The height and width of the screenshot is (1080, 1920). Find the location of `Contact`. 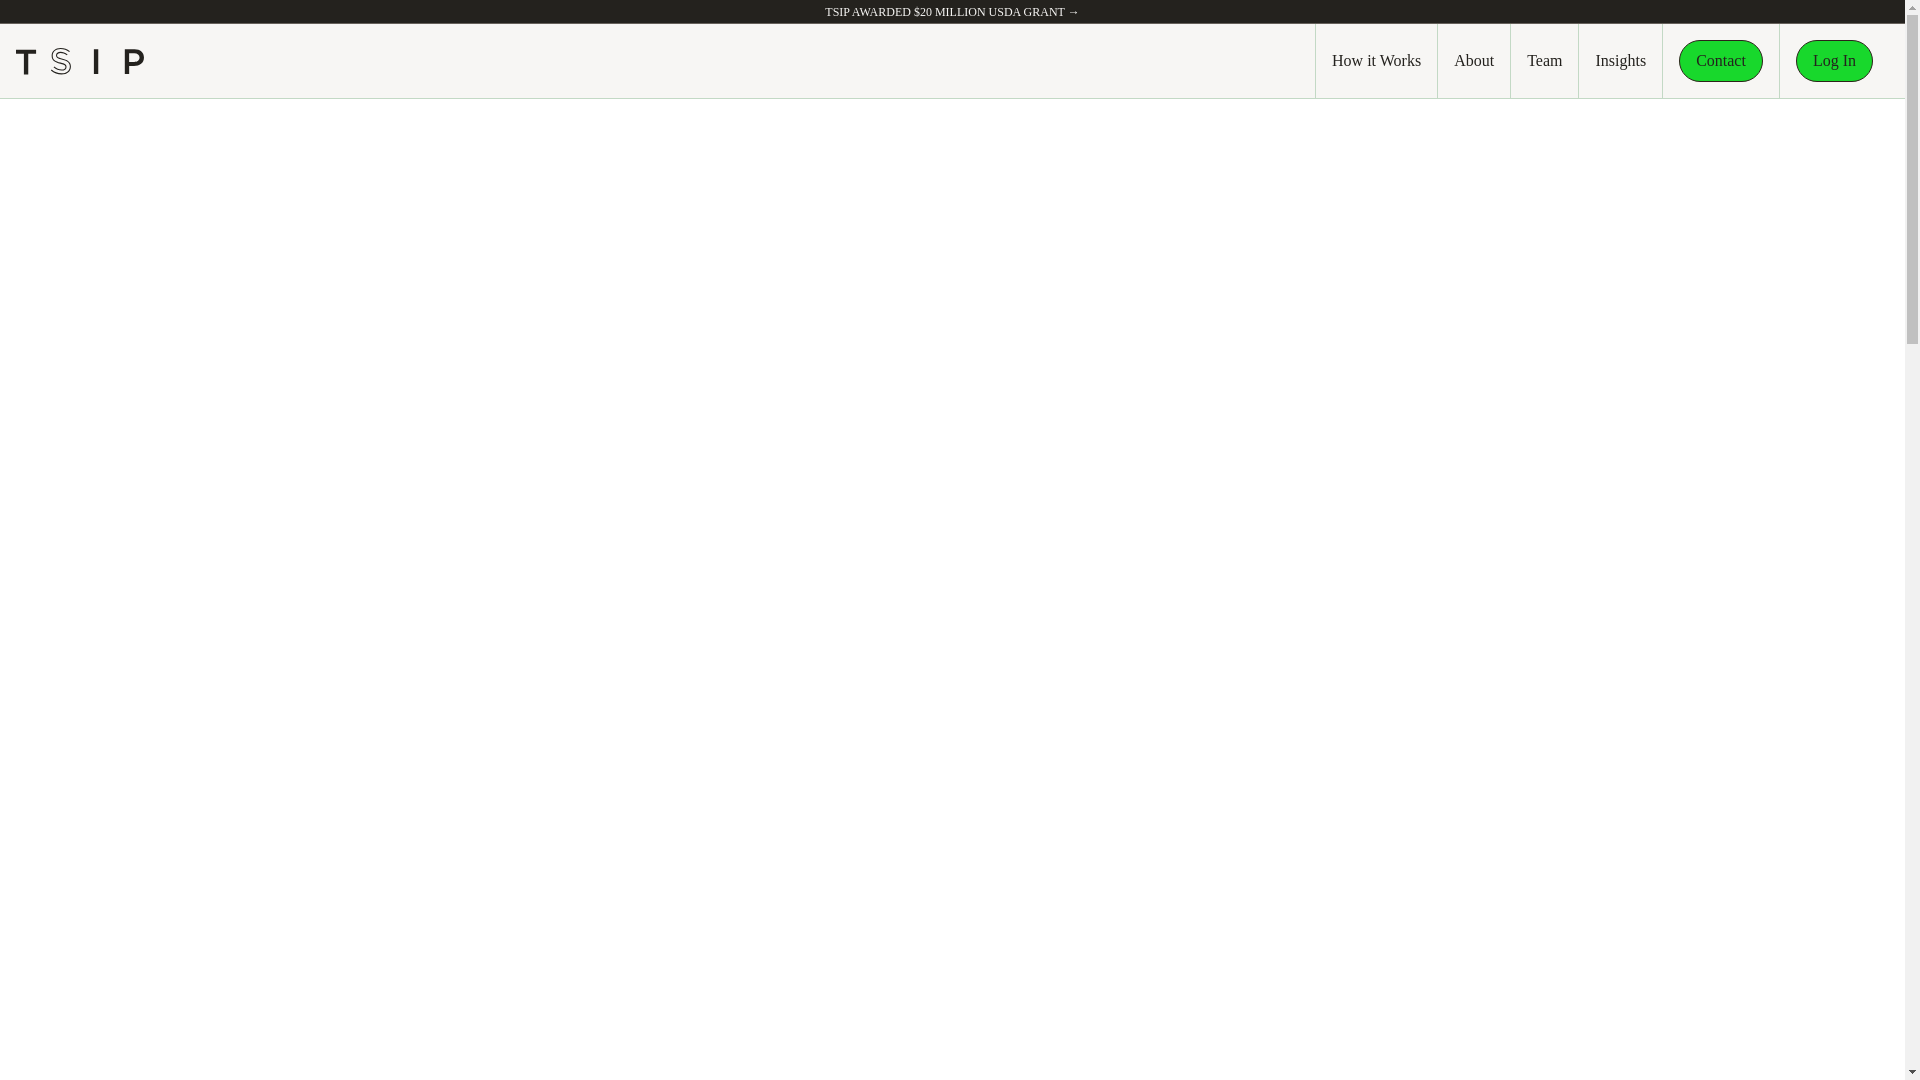

Contact is located at coordinates (1720, 60).